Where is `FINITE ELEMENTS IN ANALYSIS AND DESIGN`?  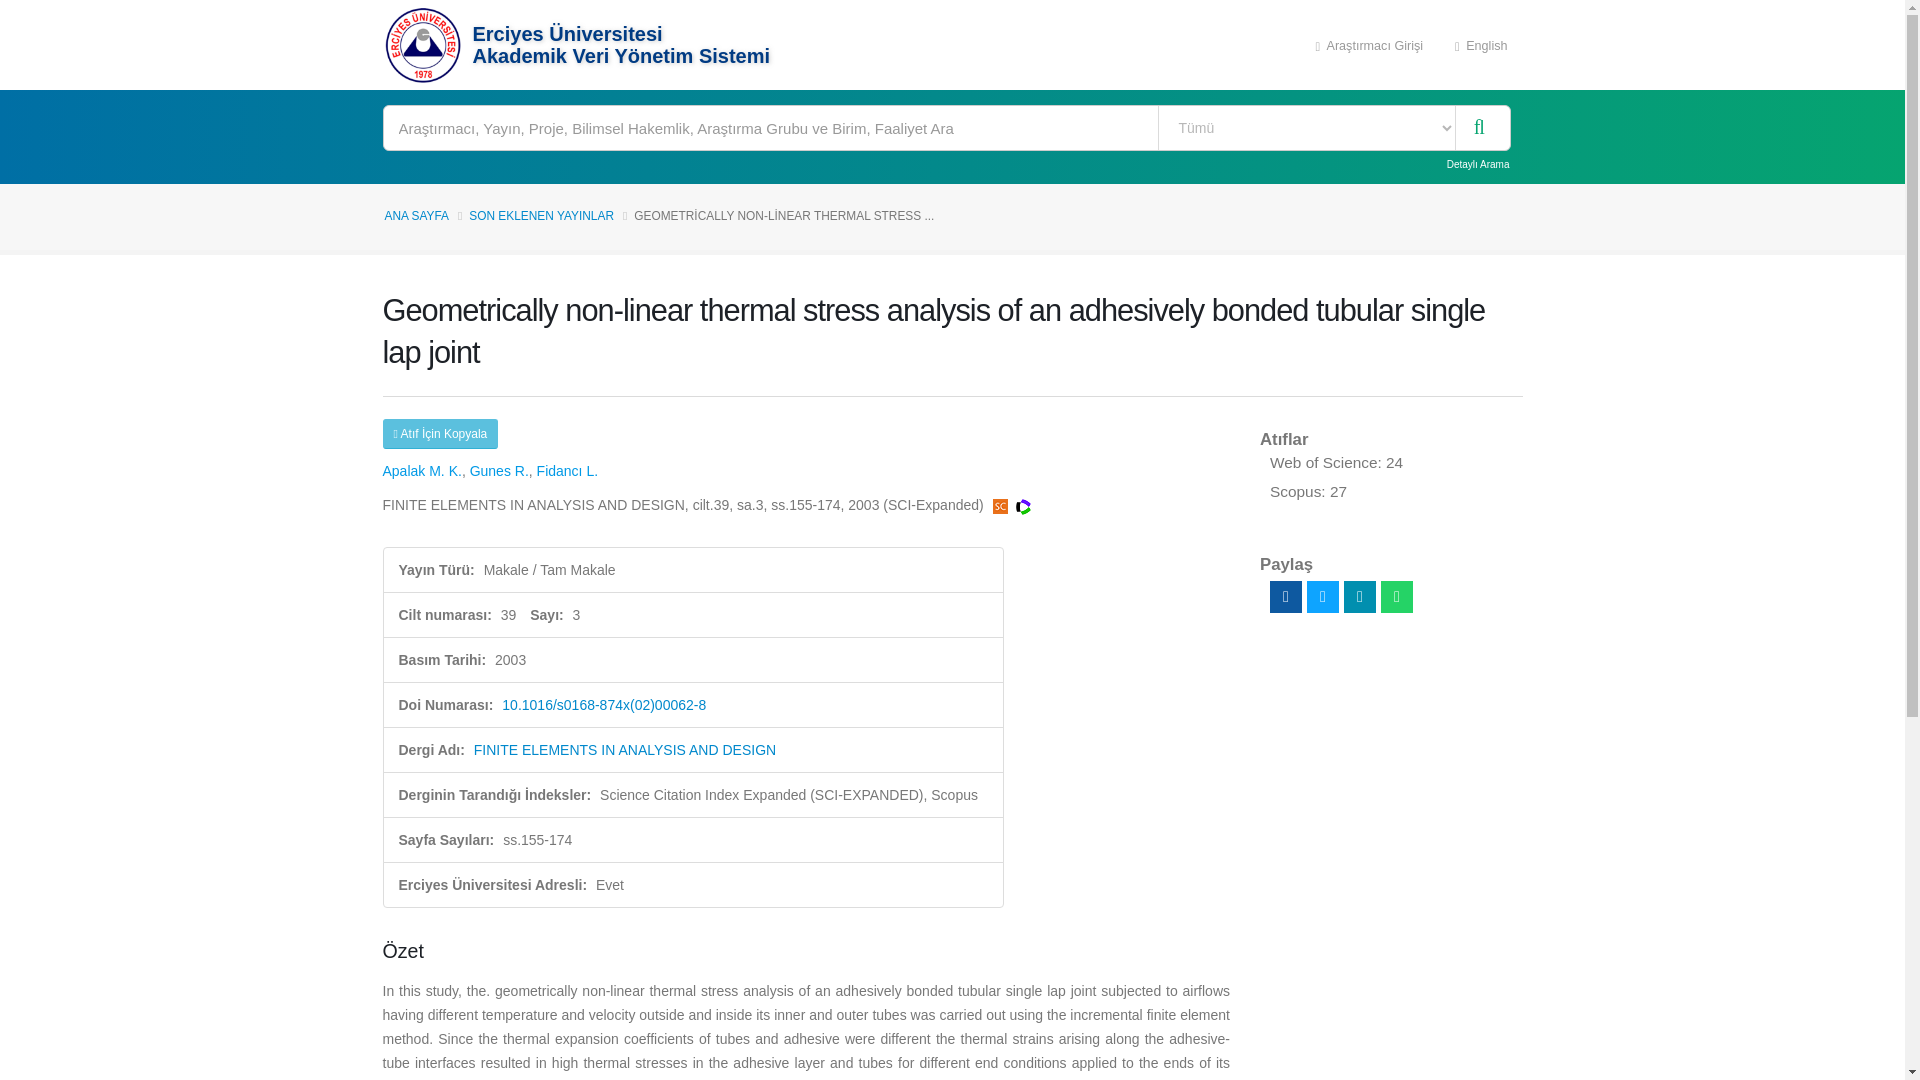 FINITE ELEMENTS IN ANALYSIS AND DESIGN is located at coordinates (624, 750).